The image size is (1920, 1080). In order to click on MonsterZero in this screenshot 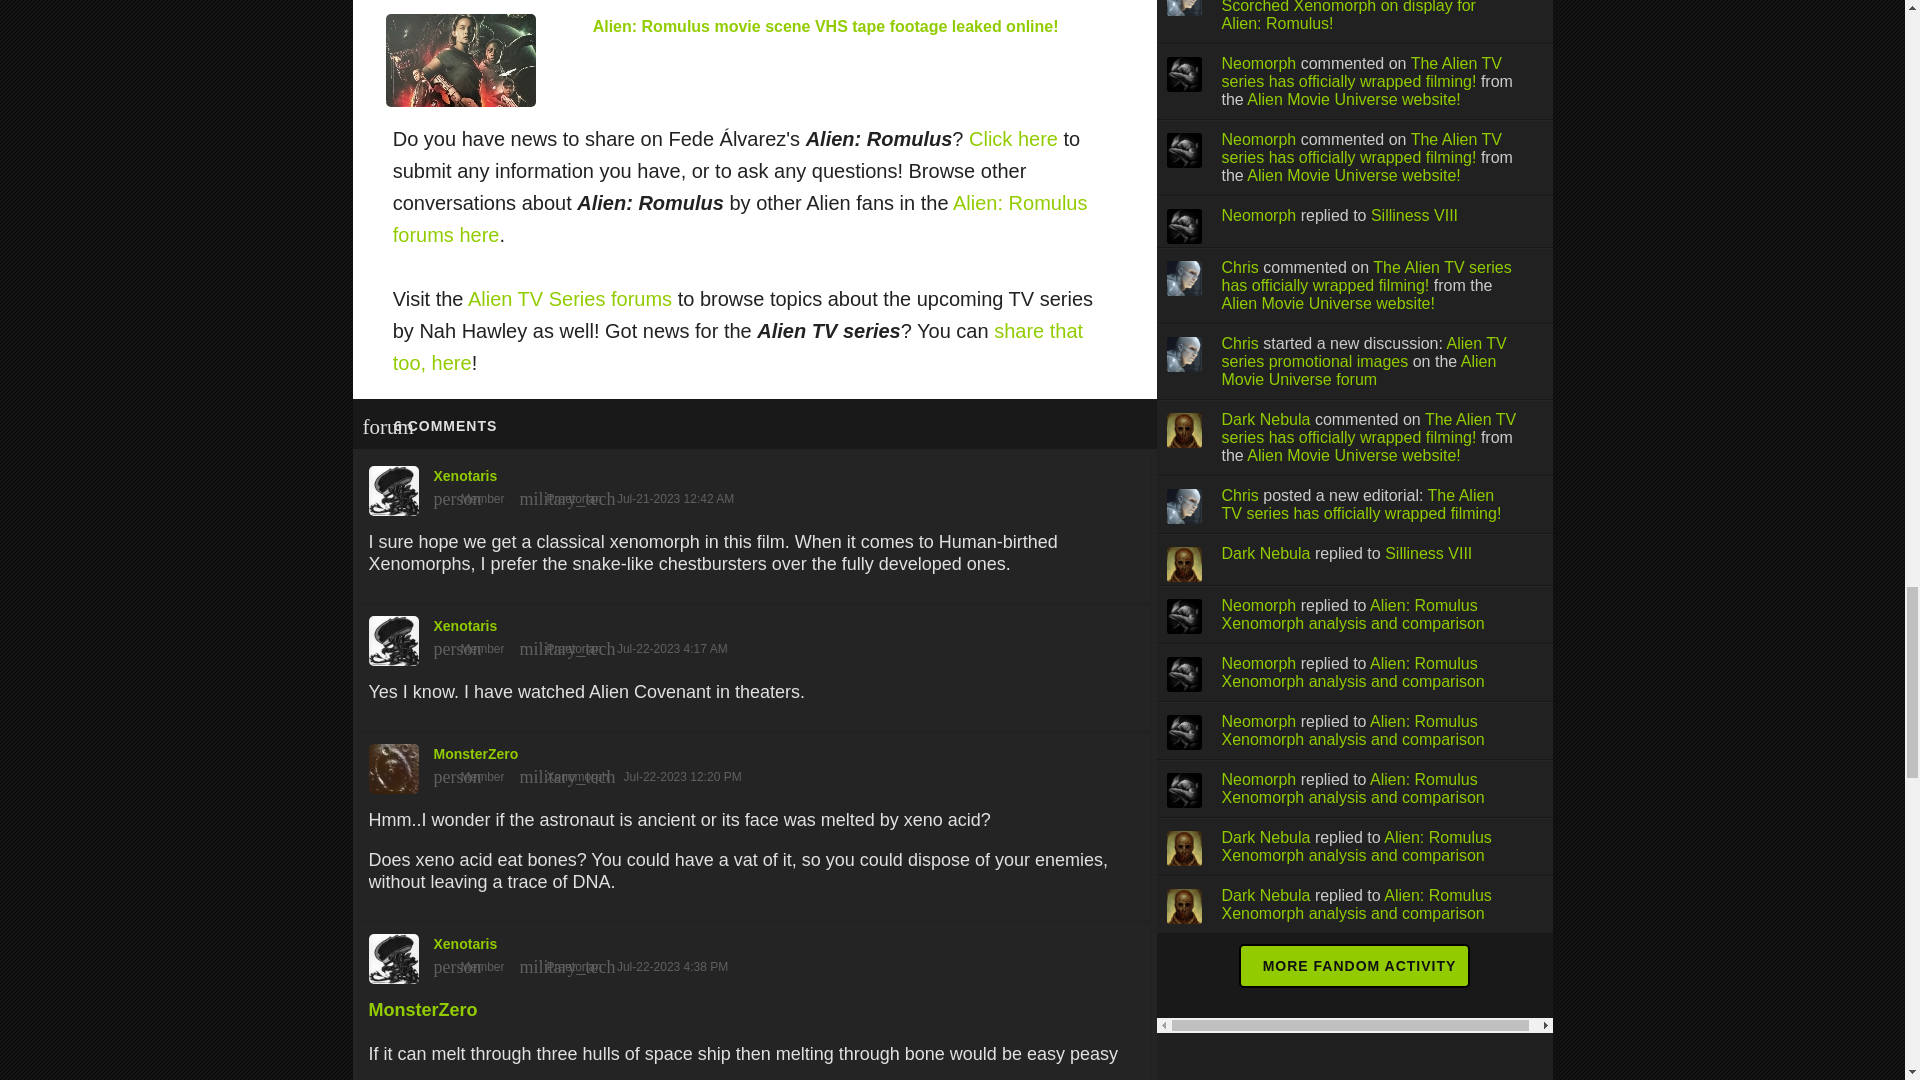, I will do `click(422, 1010)`.